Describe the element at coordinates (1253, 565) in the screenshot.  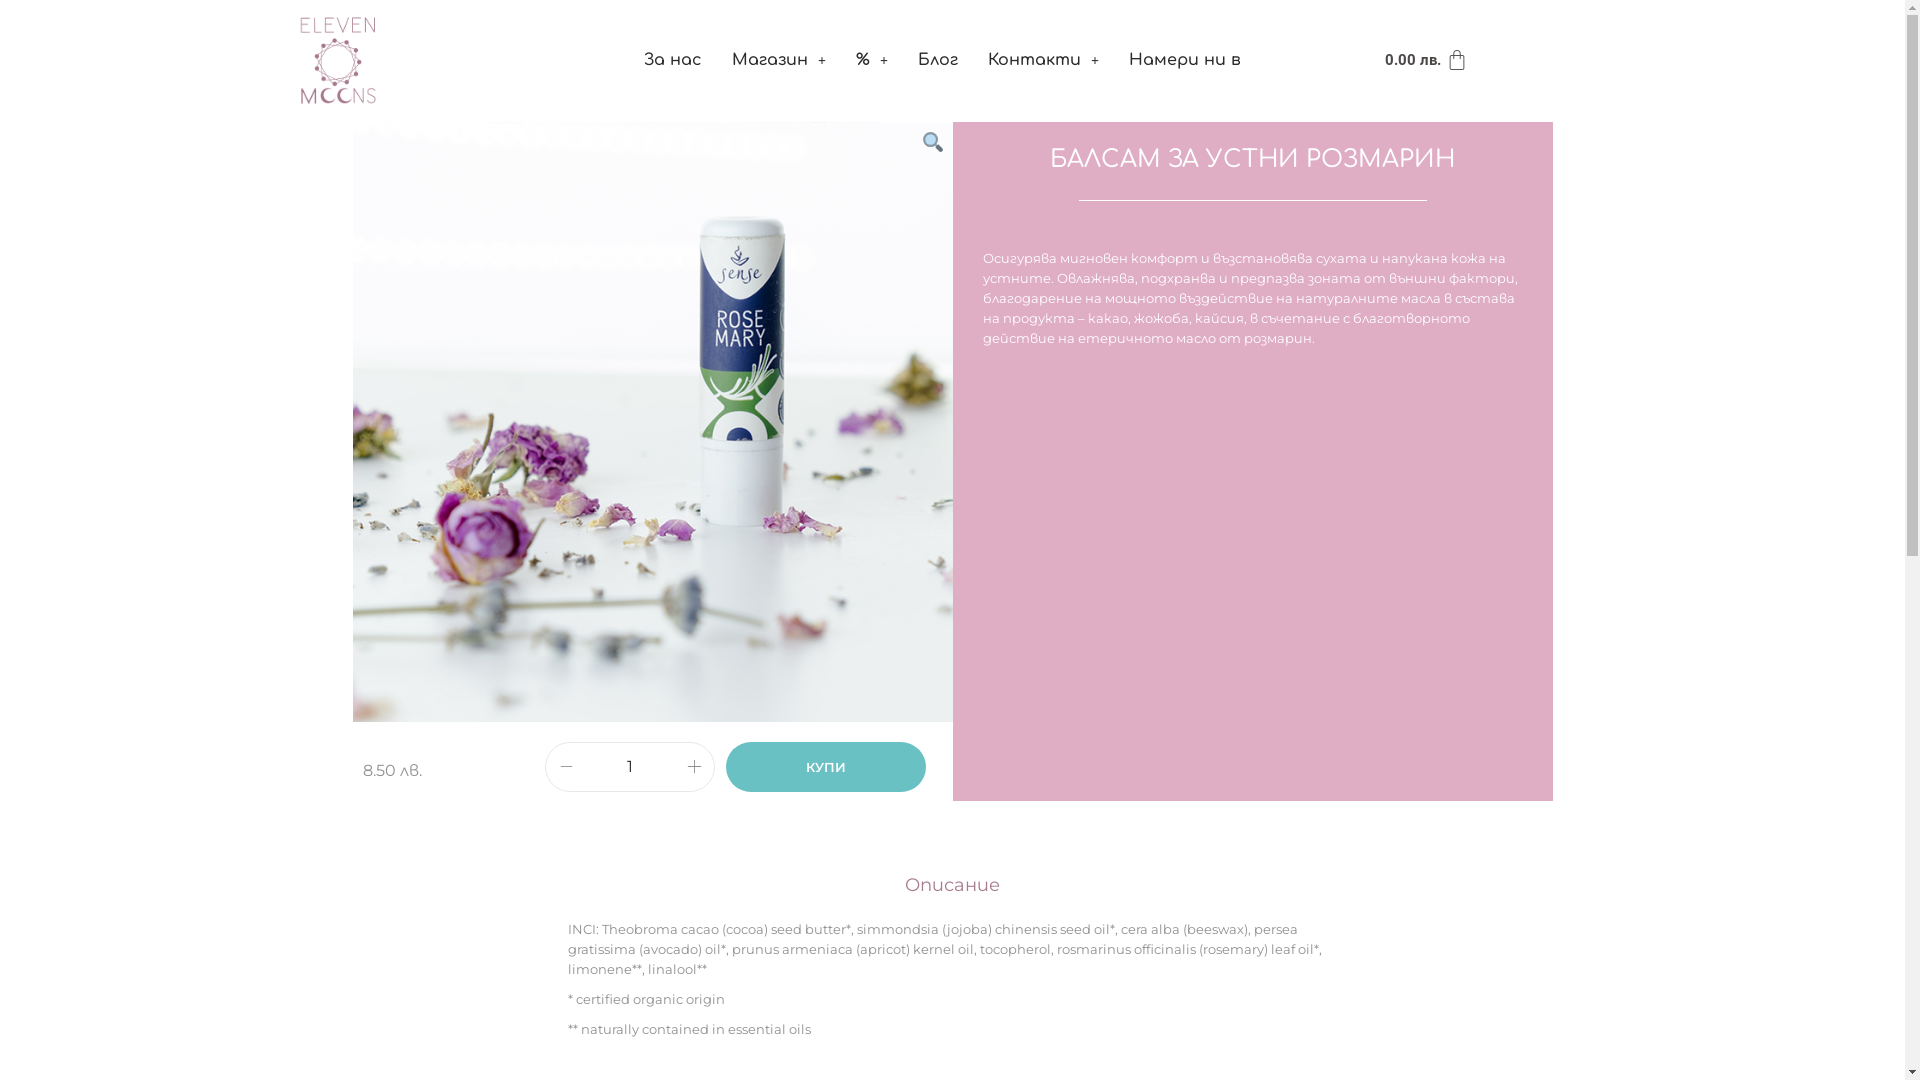
I see `Search` at that location.